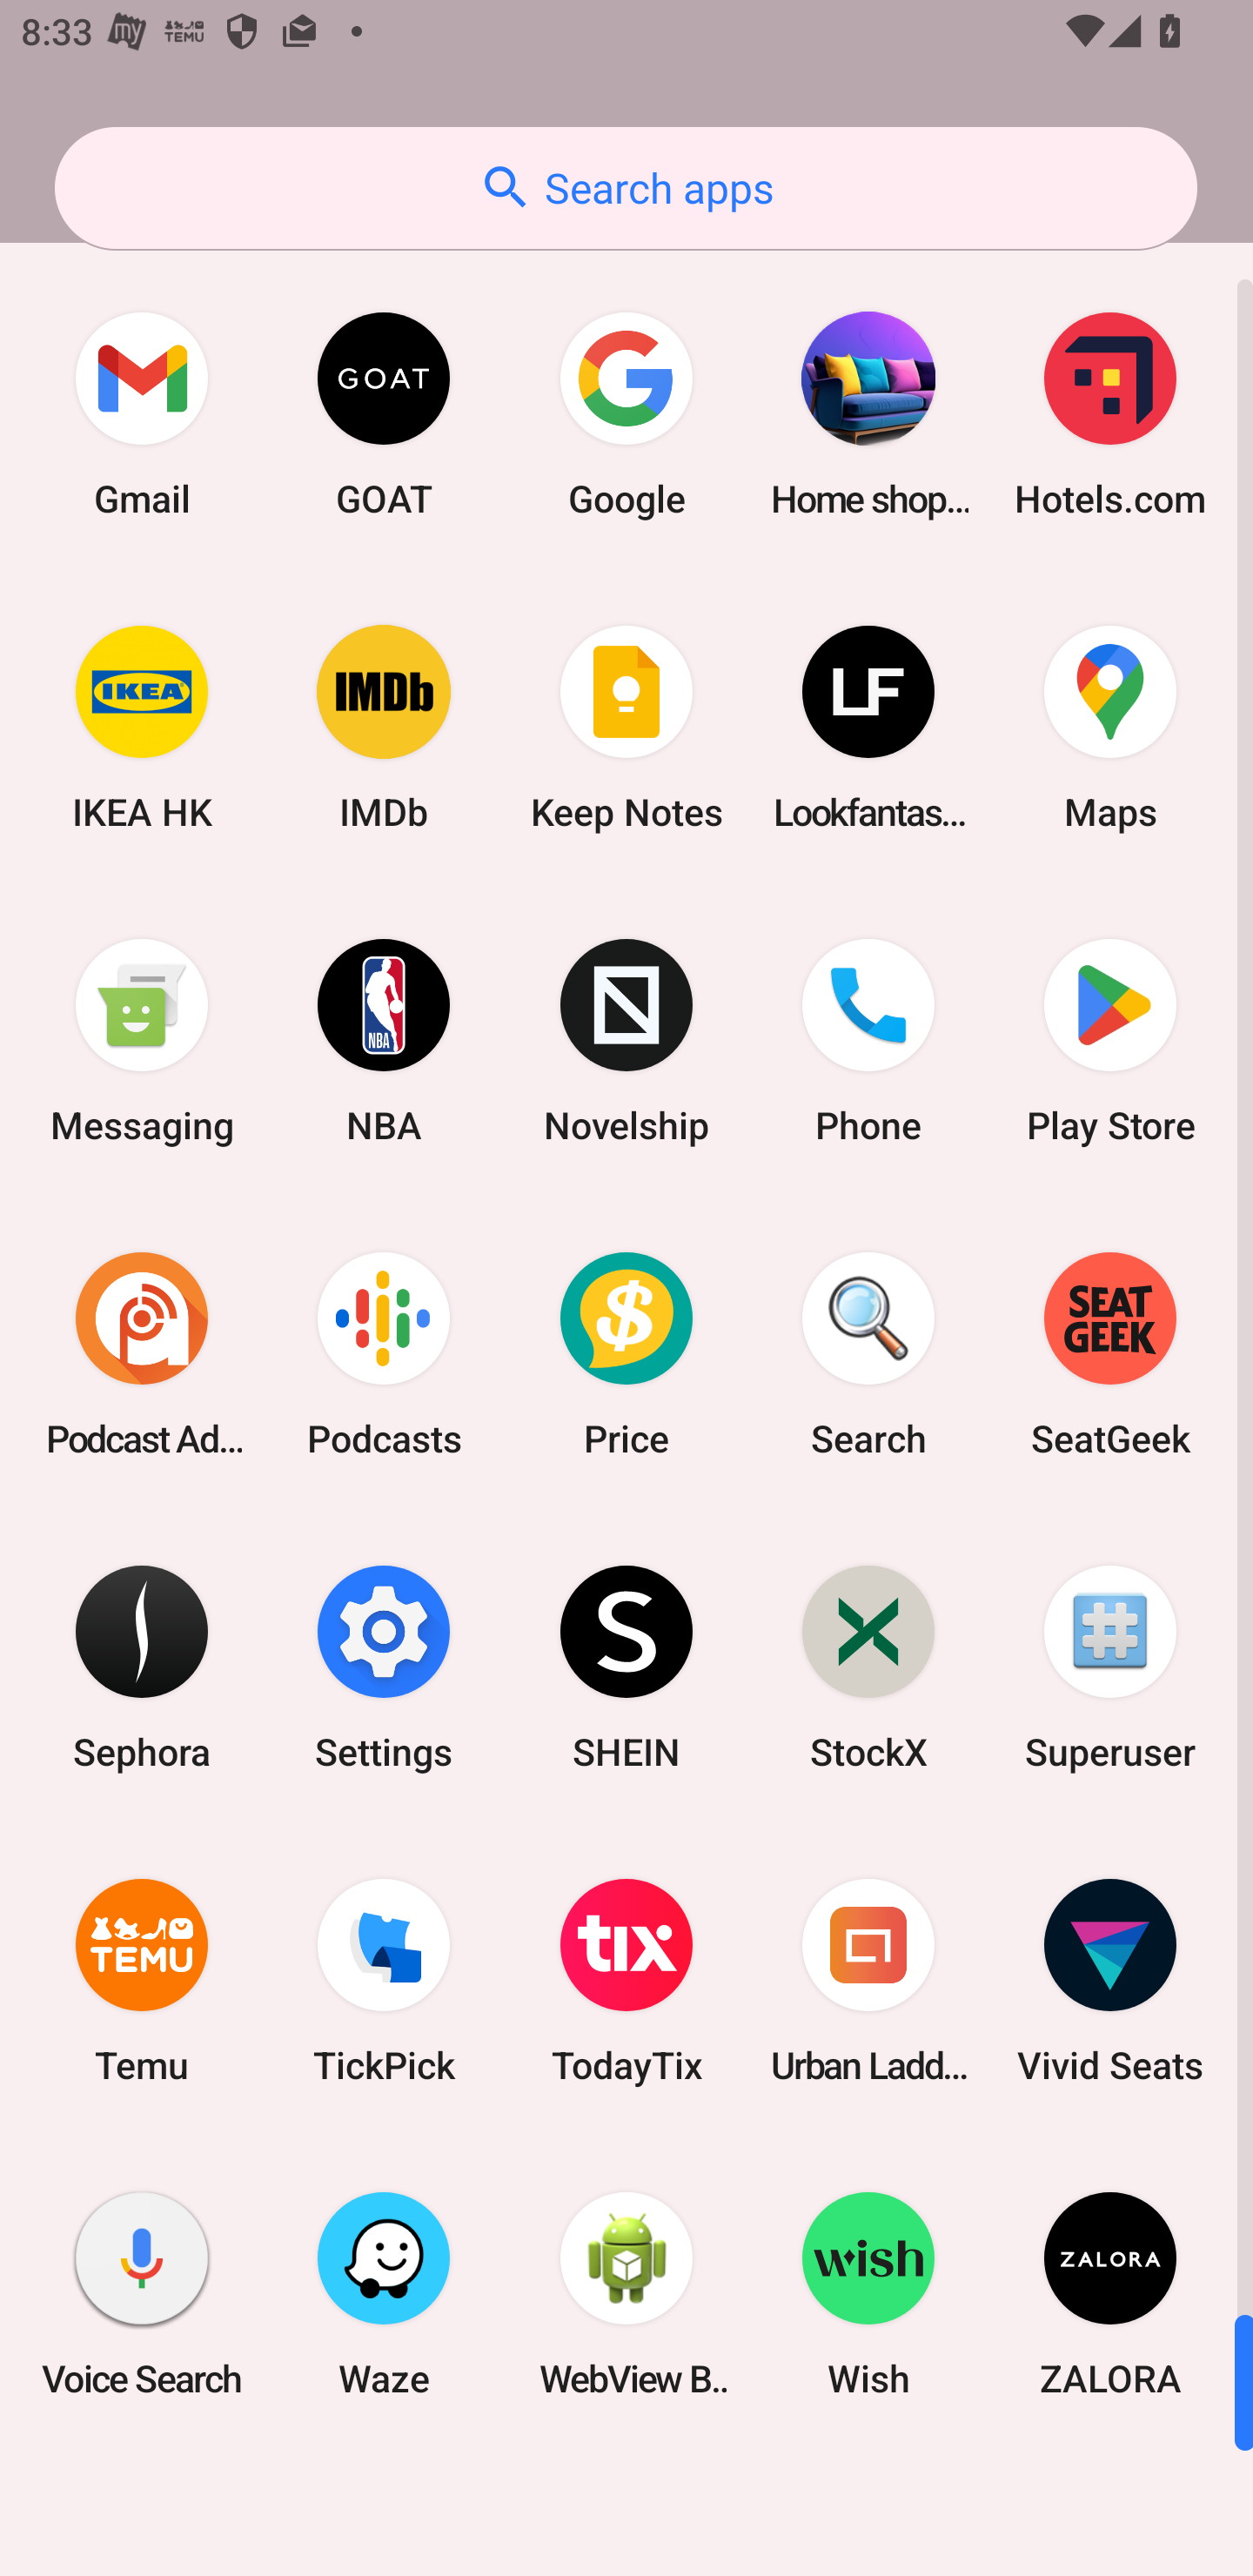  I want to click on SHEIN, so click(626, 1666).